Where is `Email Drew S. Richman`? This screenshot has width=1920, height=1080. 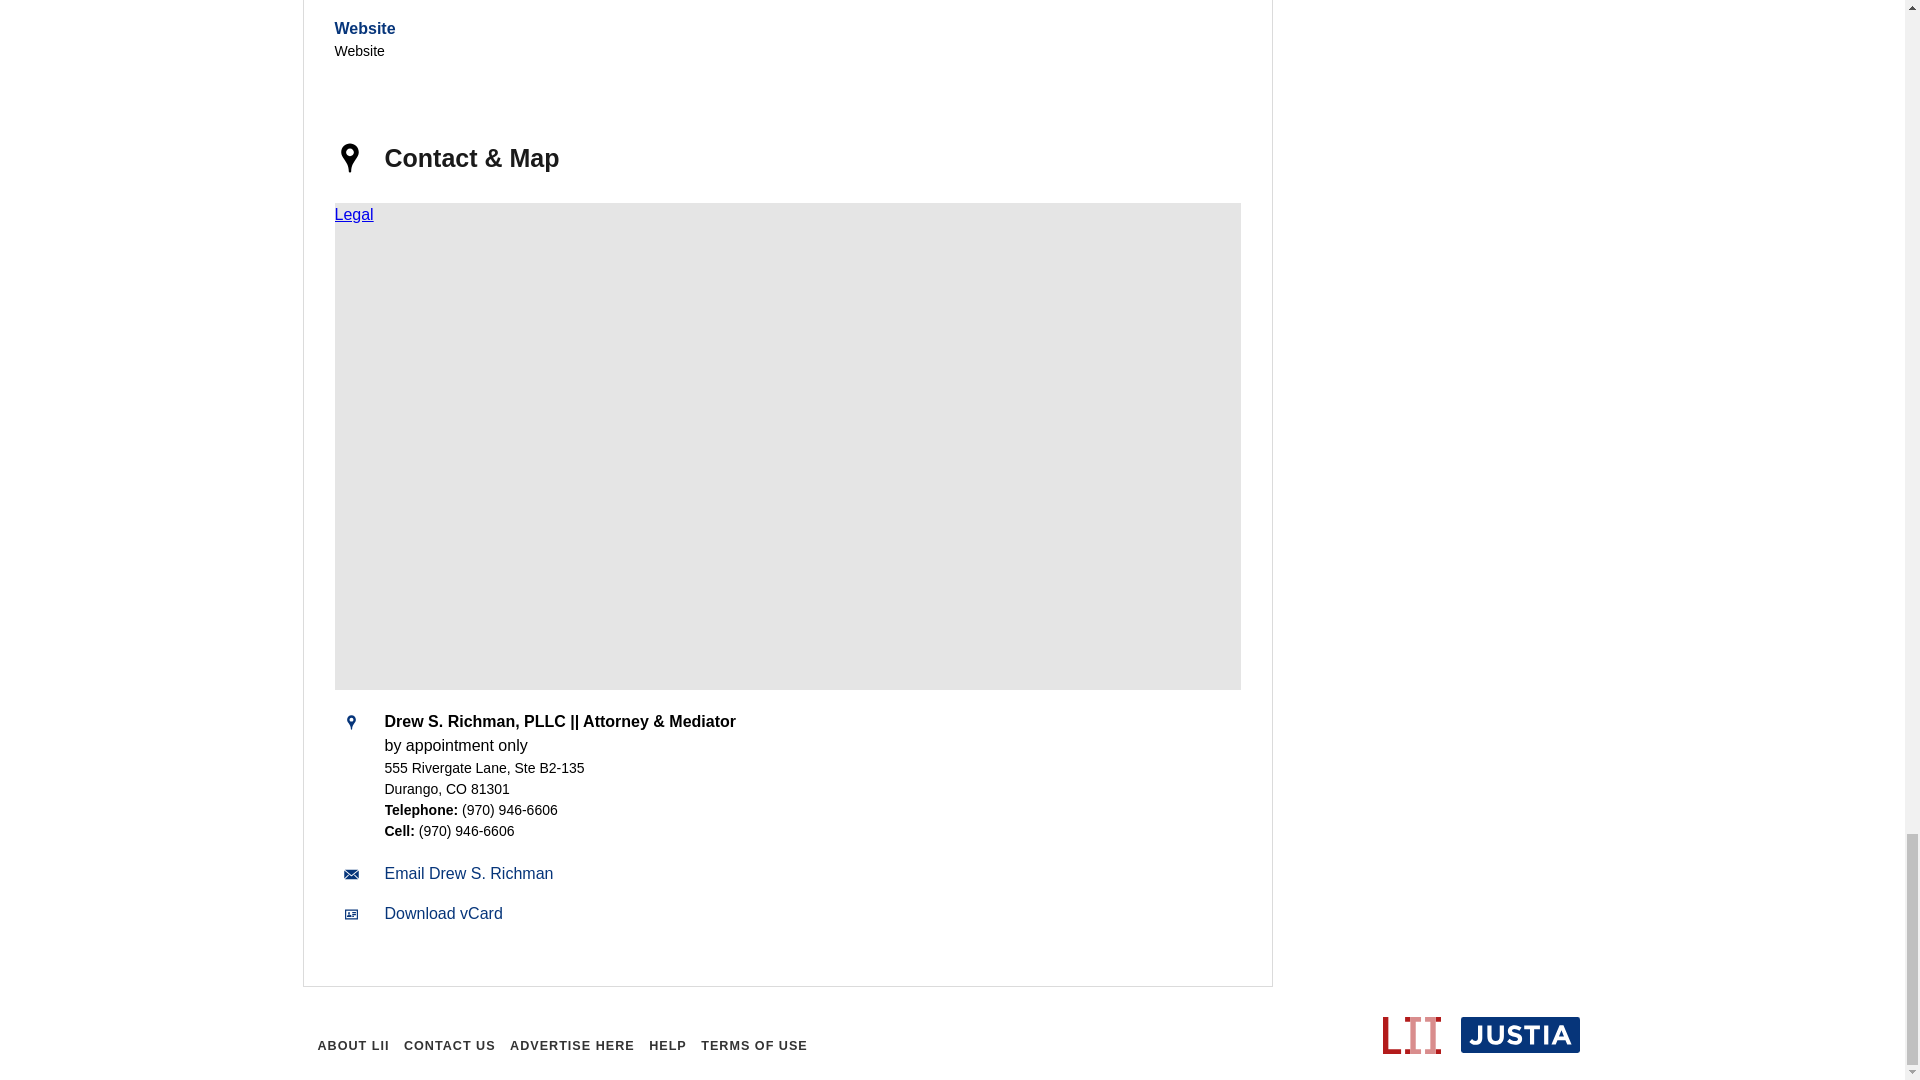
Email Drew S. Richman is located at coordinates (468, 874).